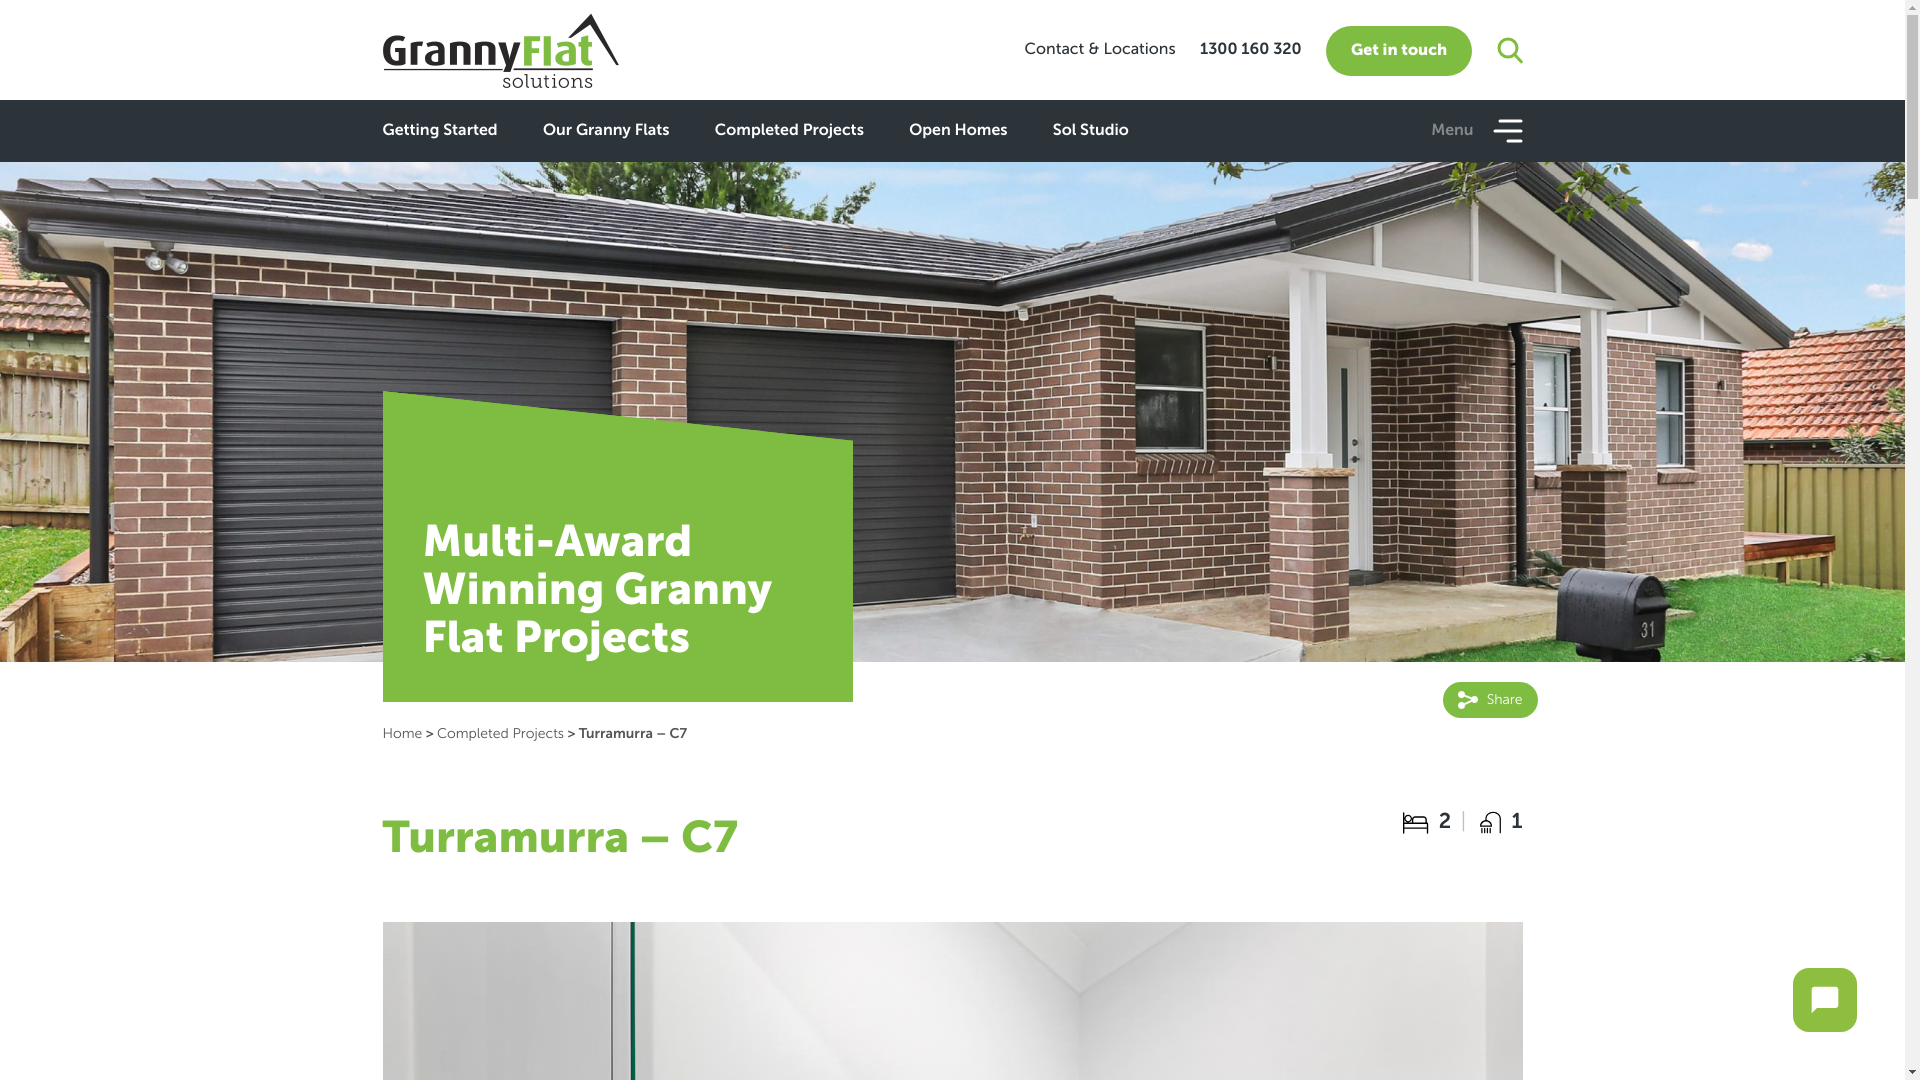 The image size is (1920, 1080). Describe the element at coordinates (958, 131) in the screenshot. I see `Open Homes` at that location.